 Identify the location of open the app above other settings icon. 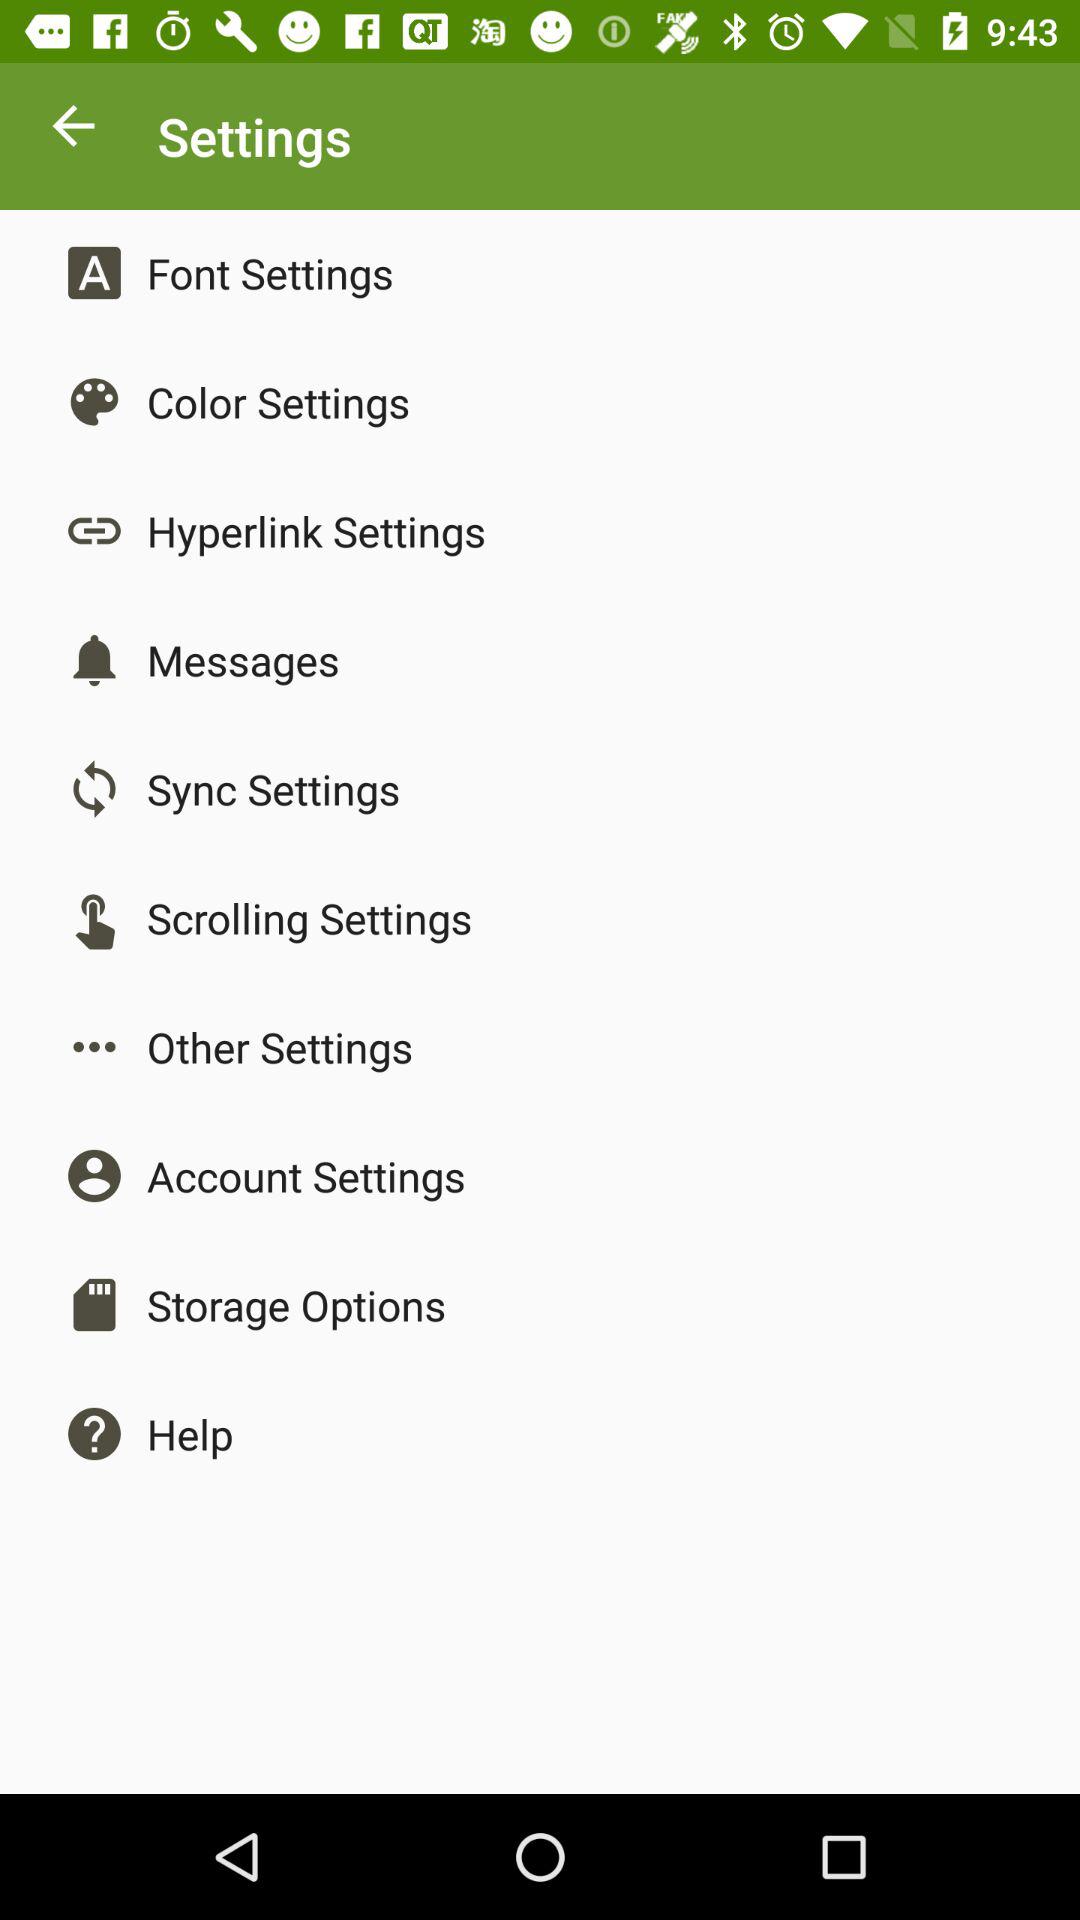
(309, 918).